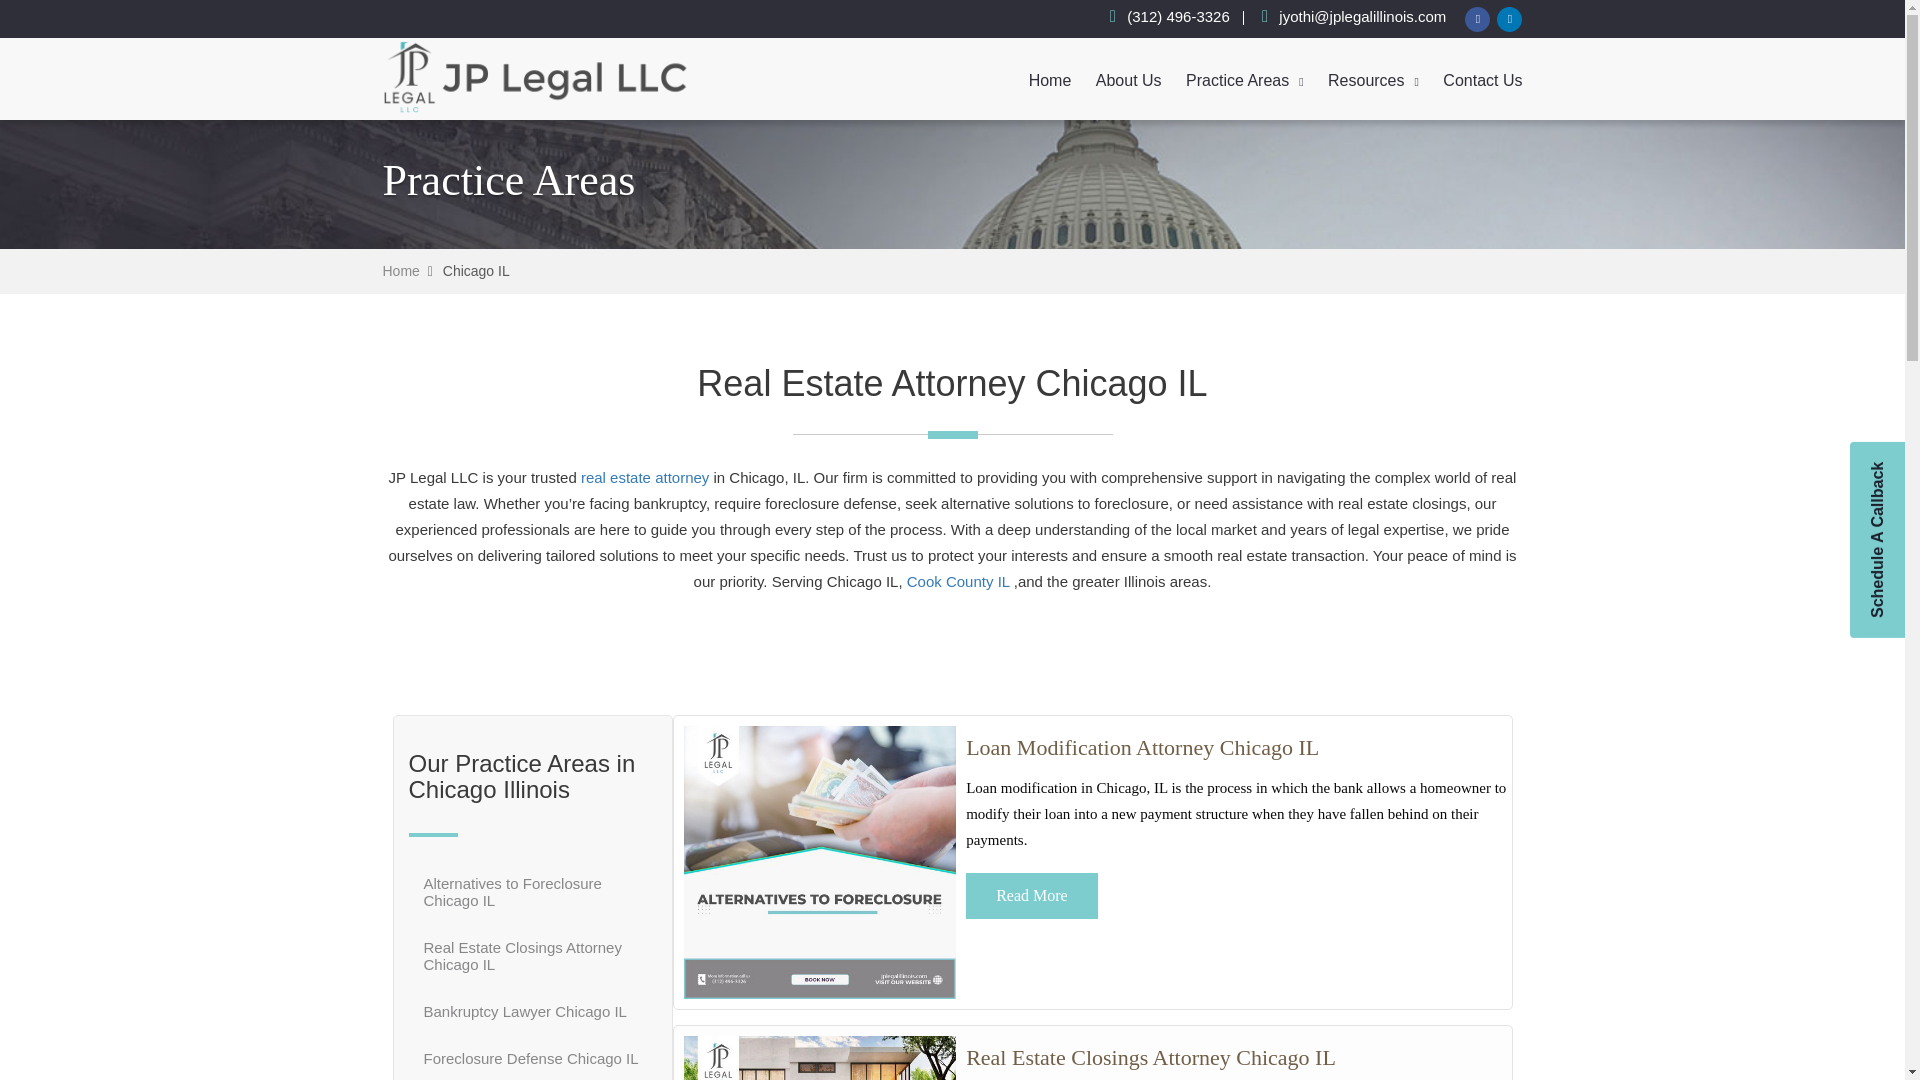 This screenshot has height=1080, width=1920. I want to click on Bankruptcy Lawyer Chicago IL, so click(524, 1010).